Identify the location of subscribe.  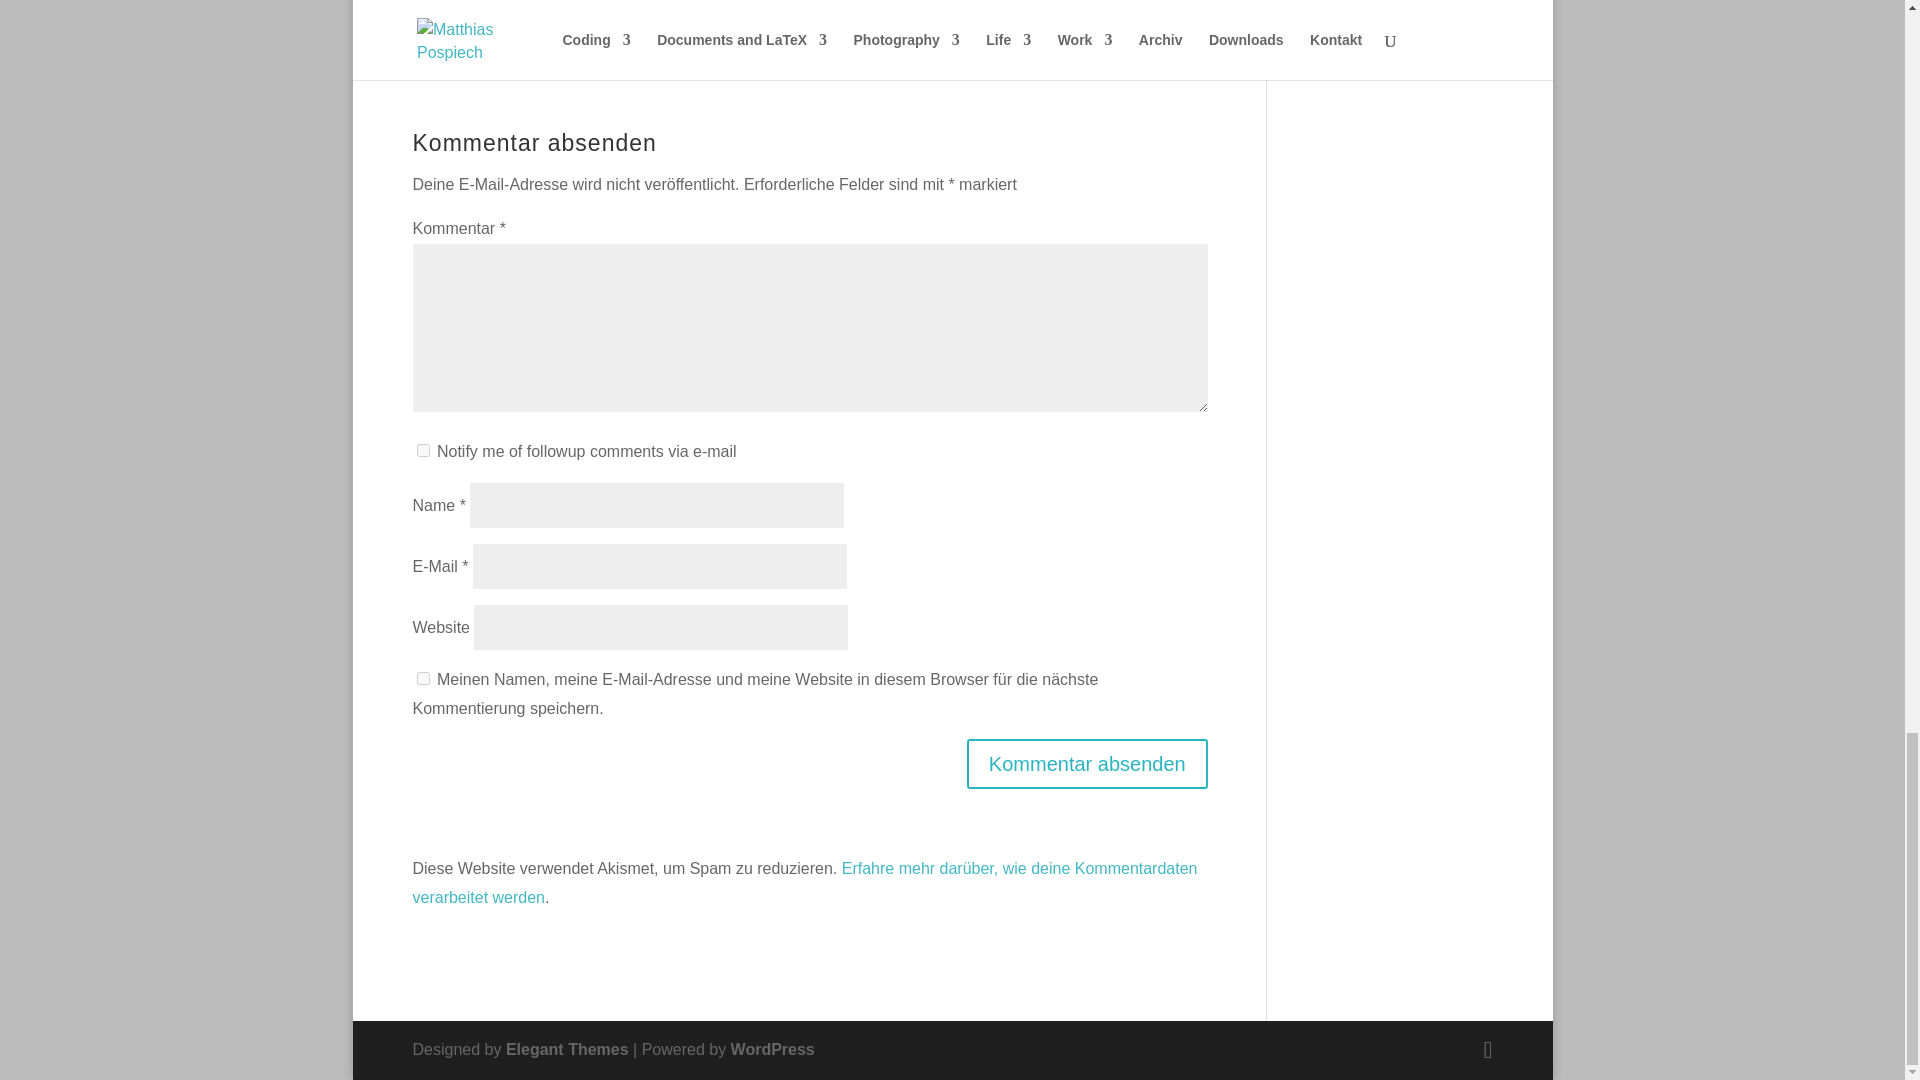
(422, 450).